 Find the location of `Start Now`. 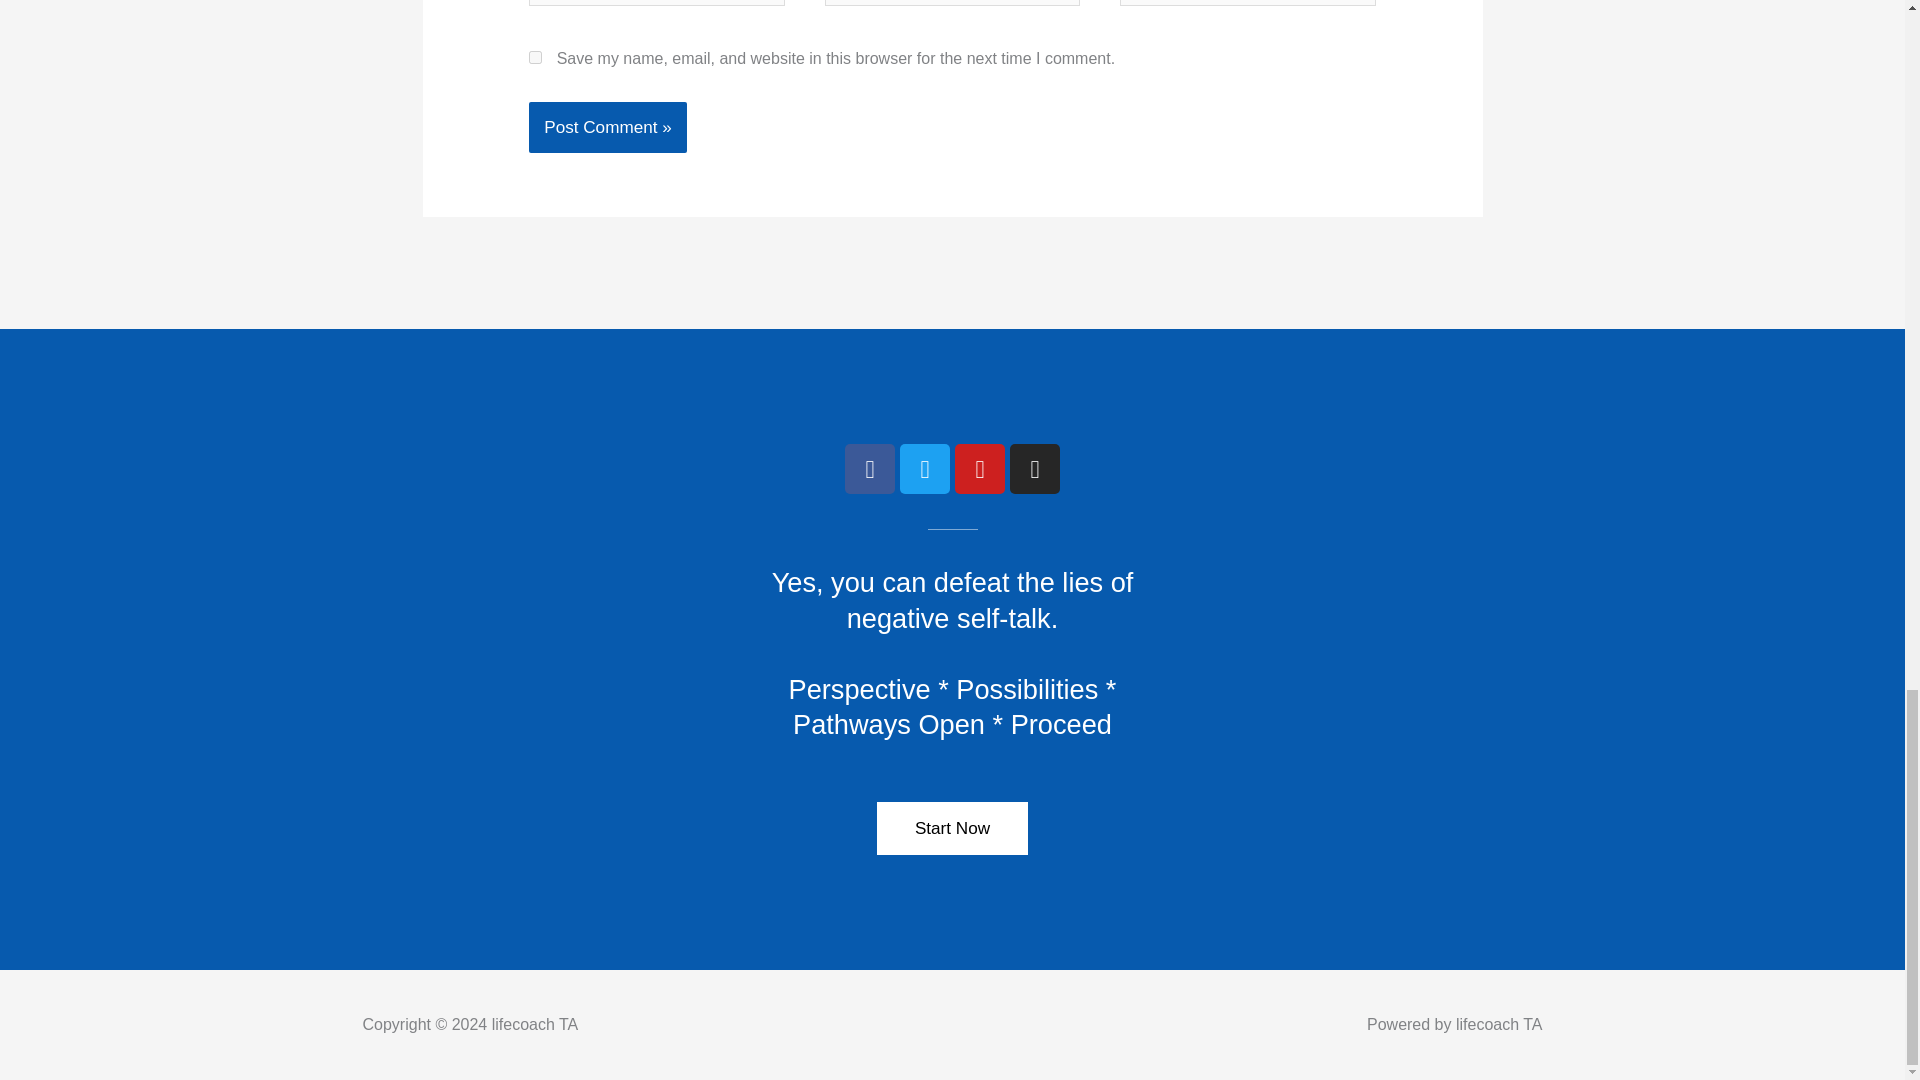

Start Now is located at coordinates (952, 828).